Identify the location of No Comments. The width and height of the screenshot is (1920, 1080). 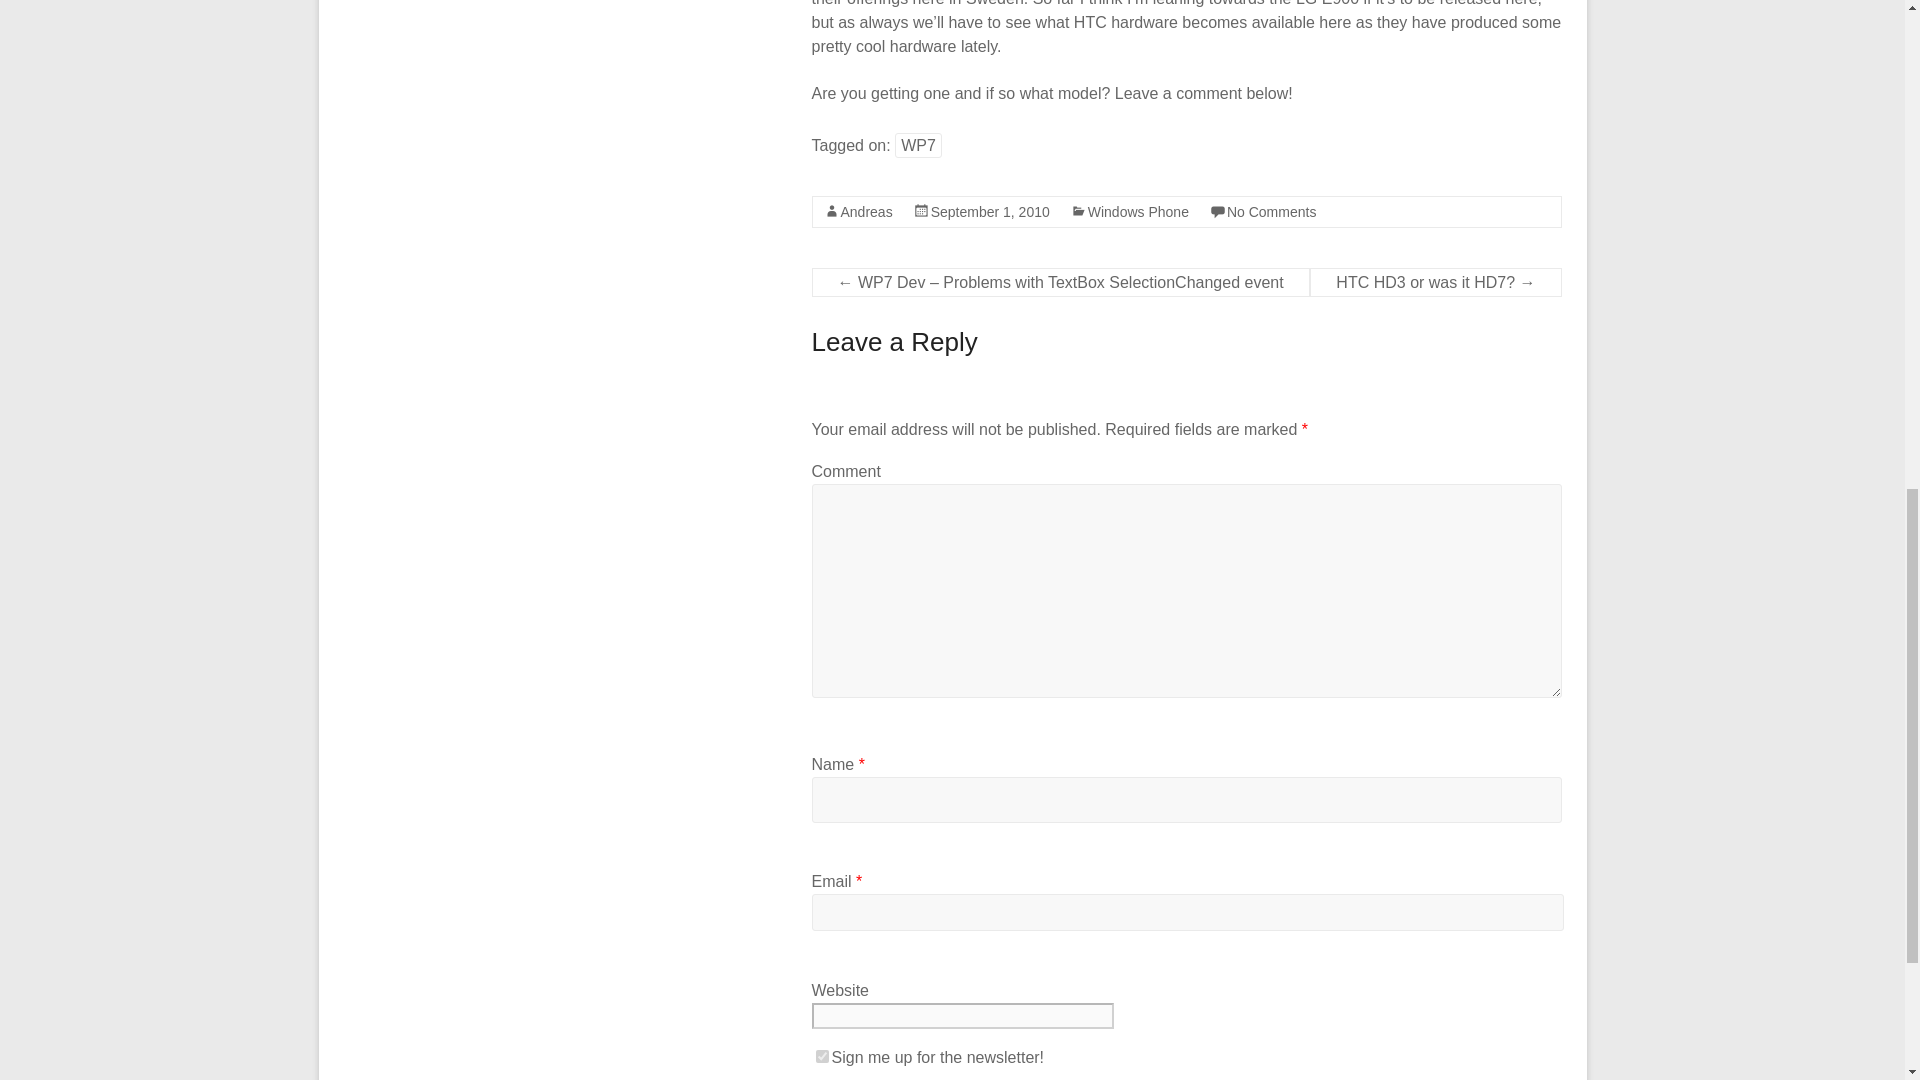
(1270, 212).